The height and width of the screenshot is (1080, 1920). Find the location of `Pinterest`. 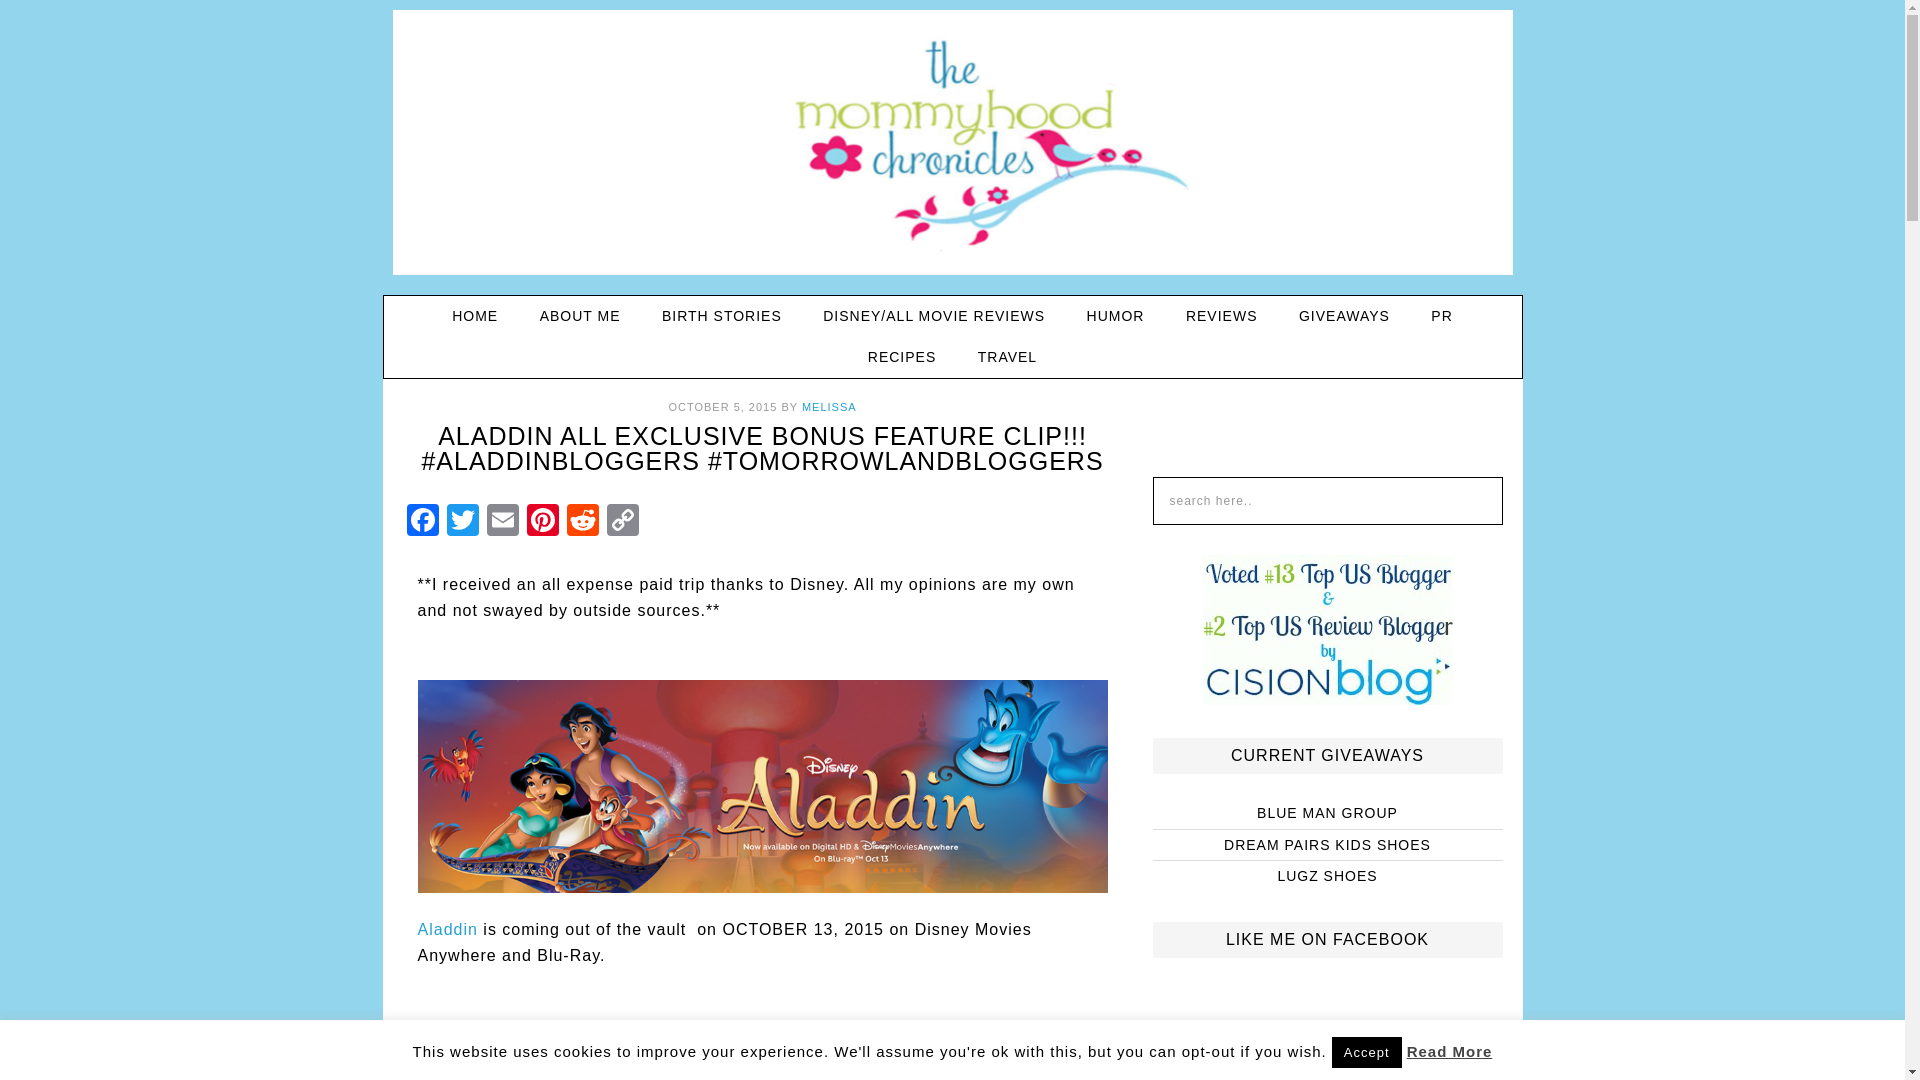

Pinterest is located at coordinates (542, 522).